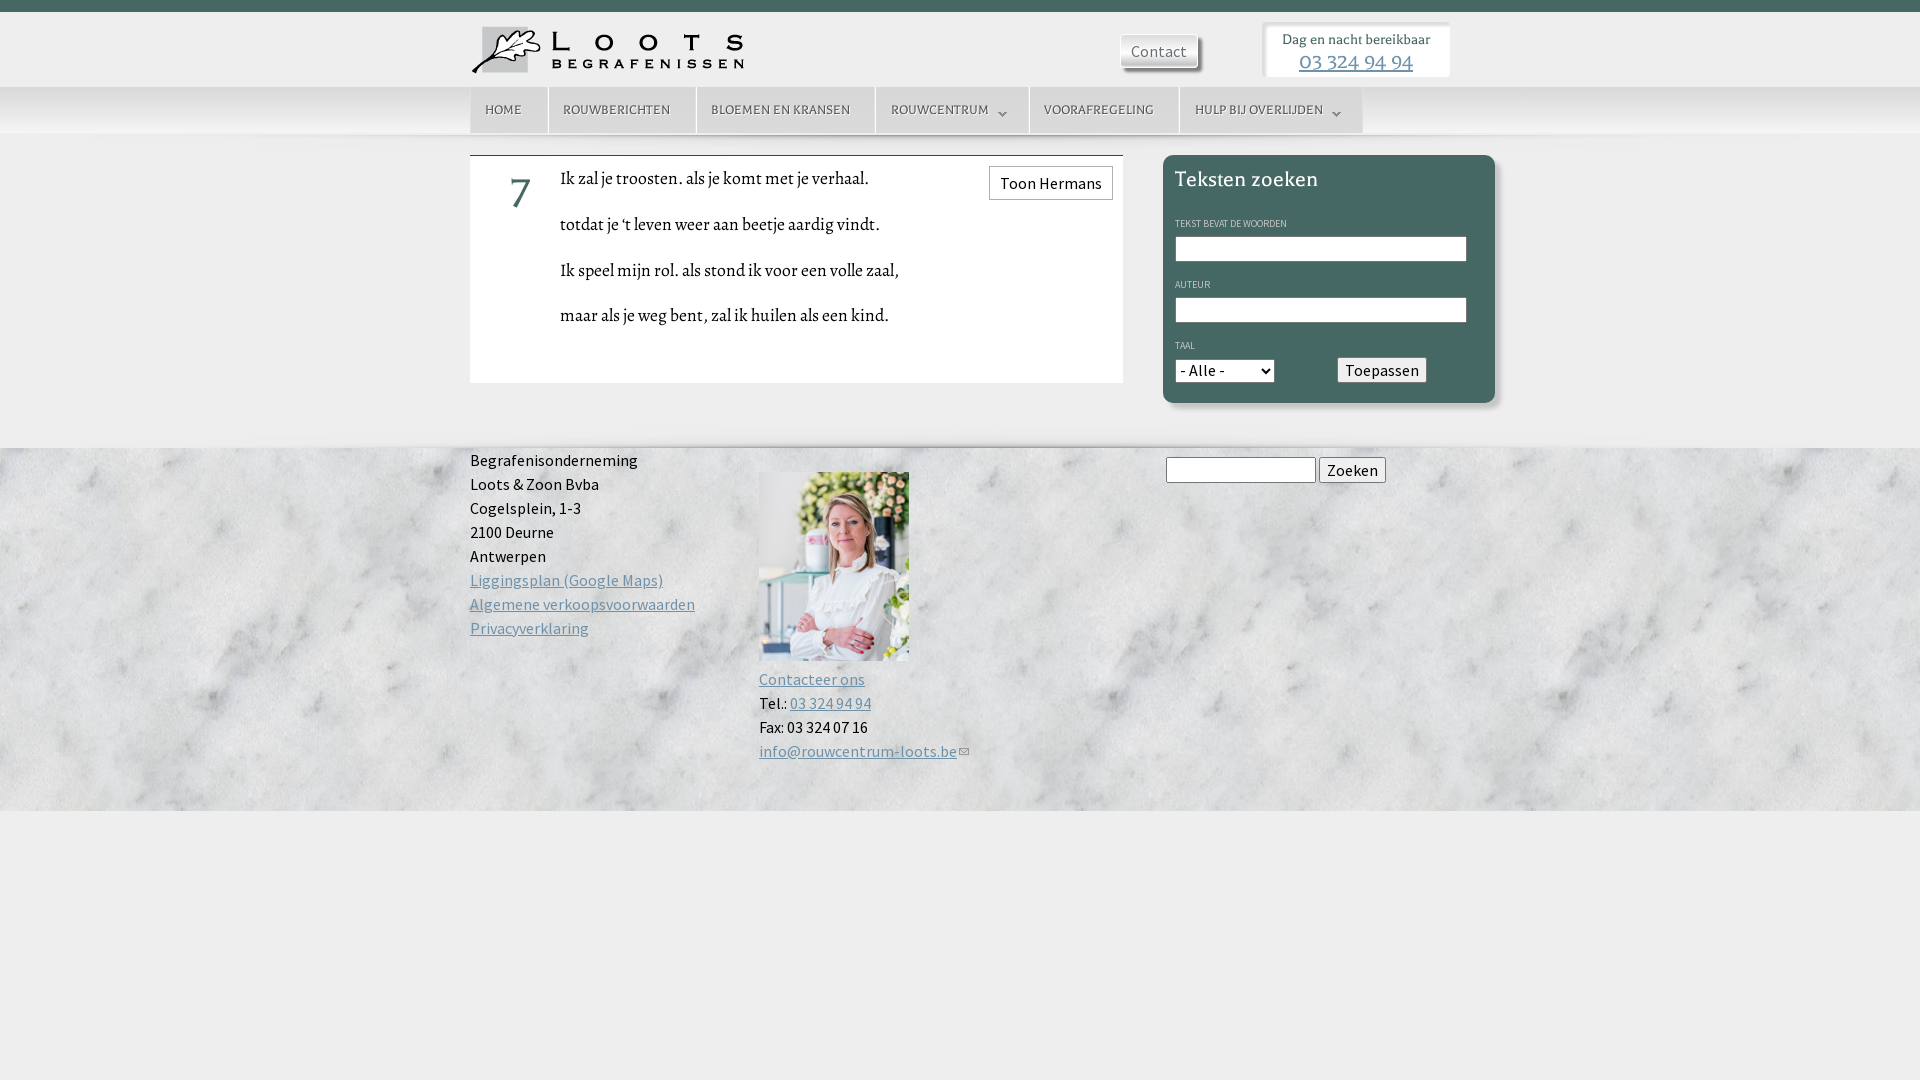 The height and width of the screenshot is (1080, 1920). I want to click on Liggingsplan (Google Maps), so click(566, 580).